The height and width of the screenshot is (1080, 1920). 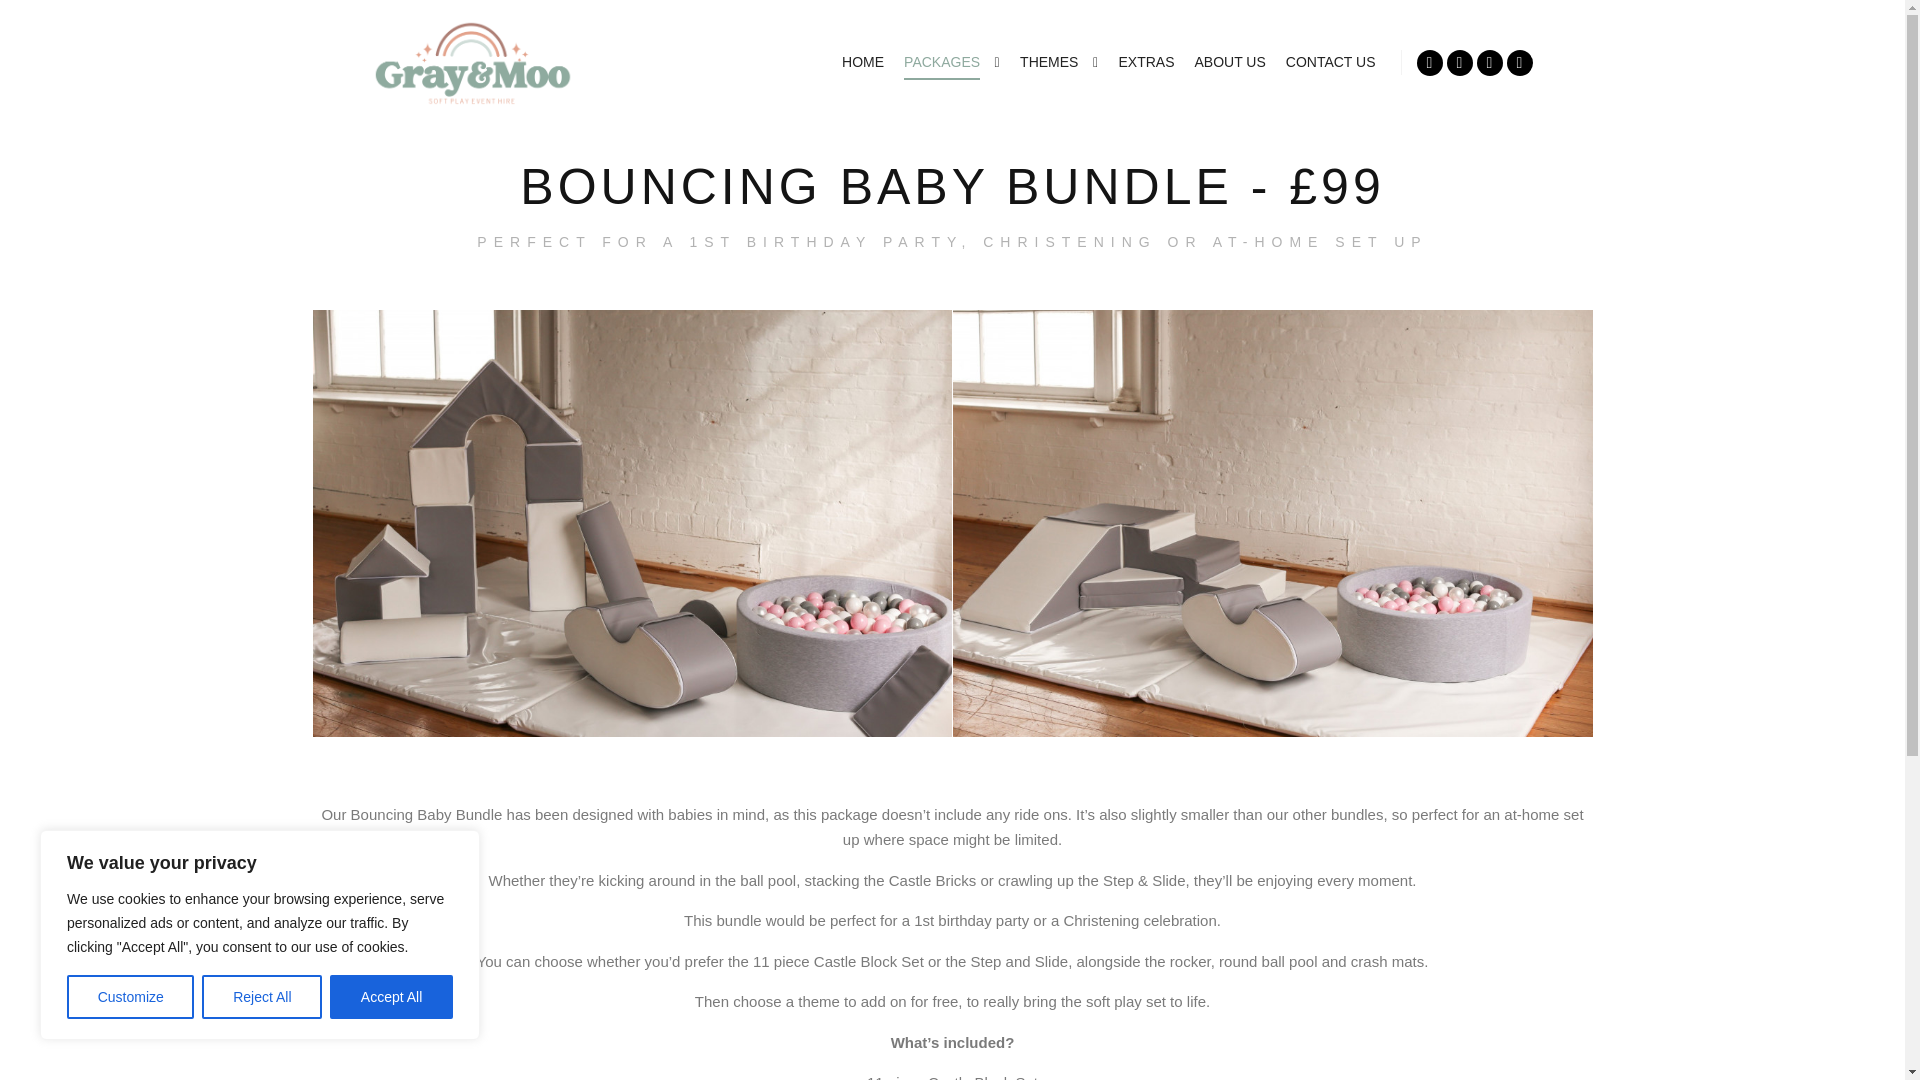 I want to click on Reject All, so click(x=262, y=997).